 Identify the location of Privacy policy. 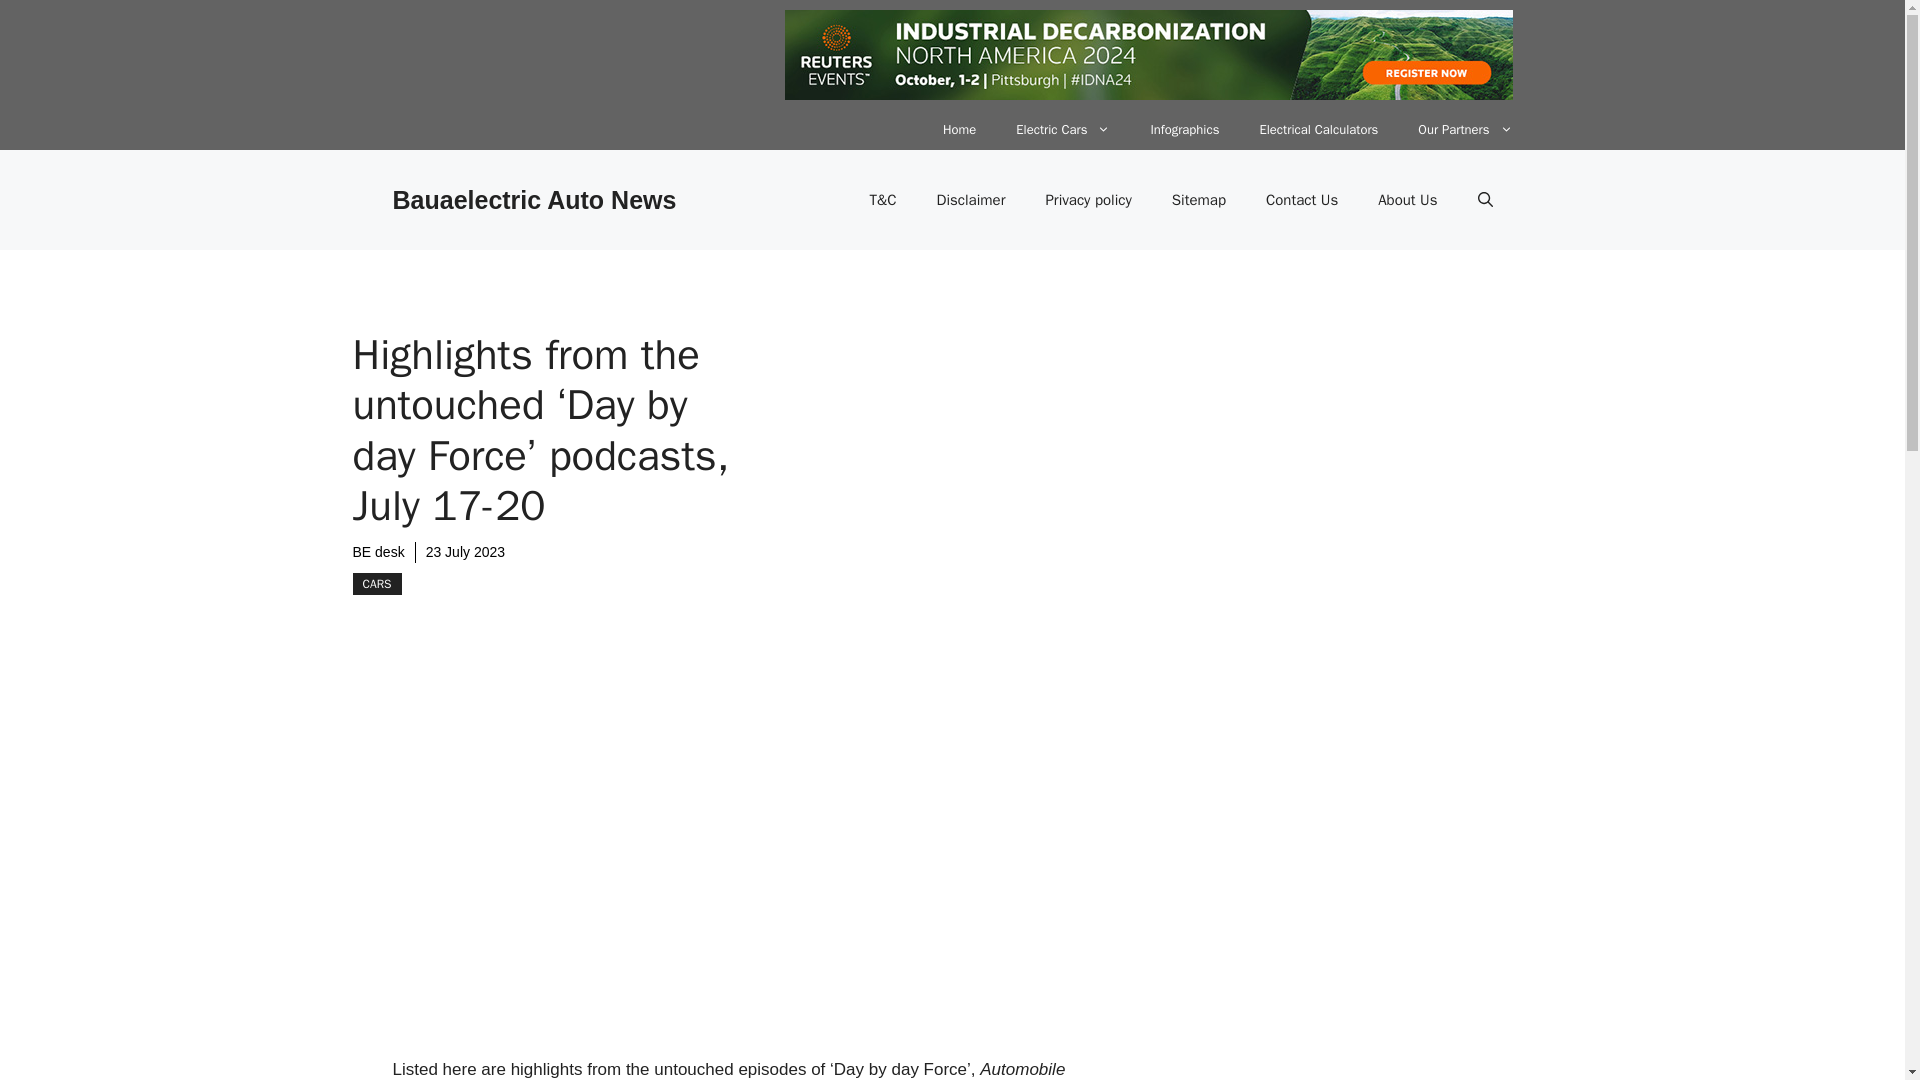
(1088, 200).